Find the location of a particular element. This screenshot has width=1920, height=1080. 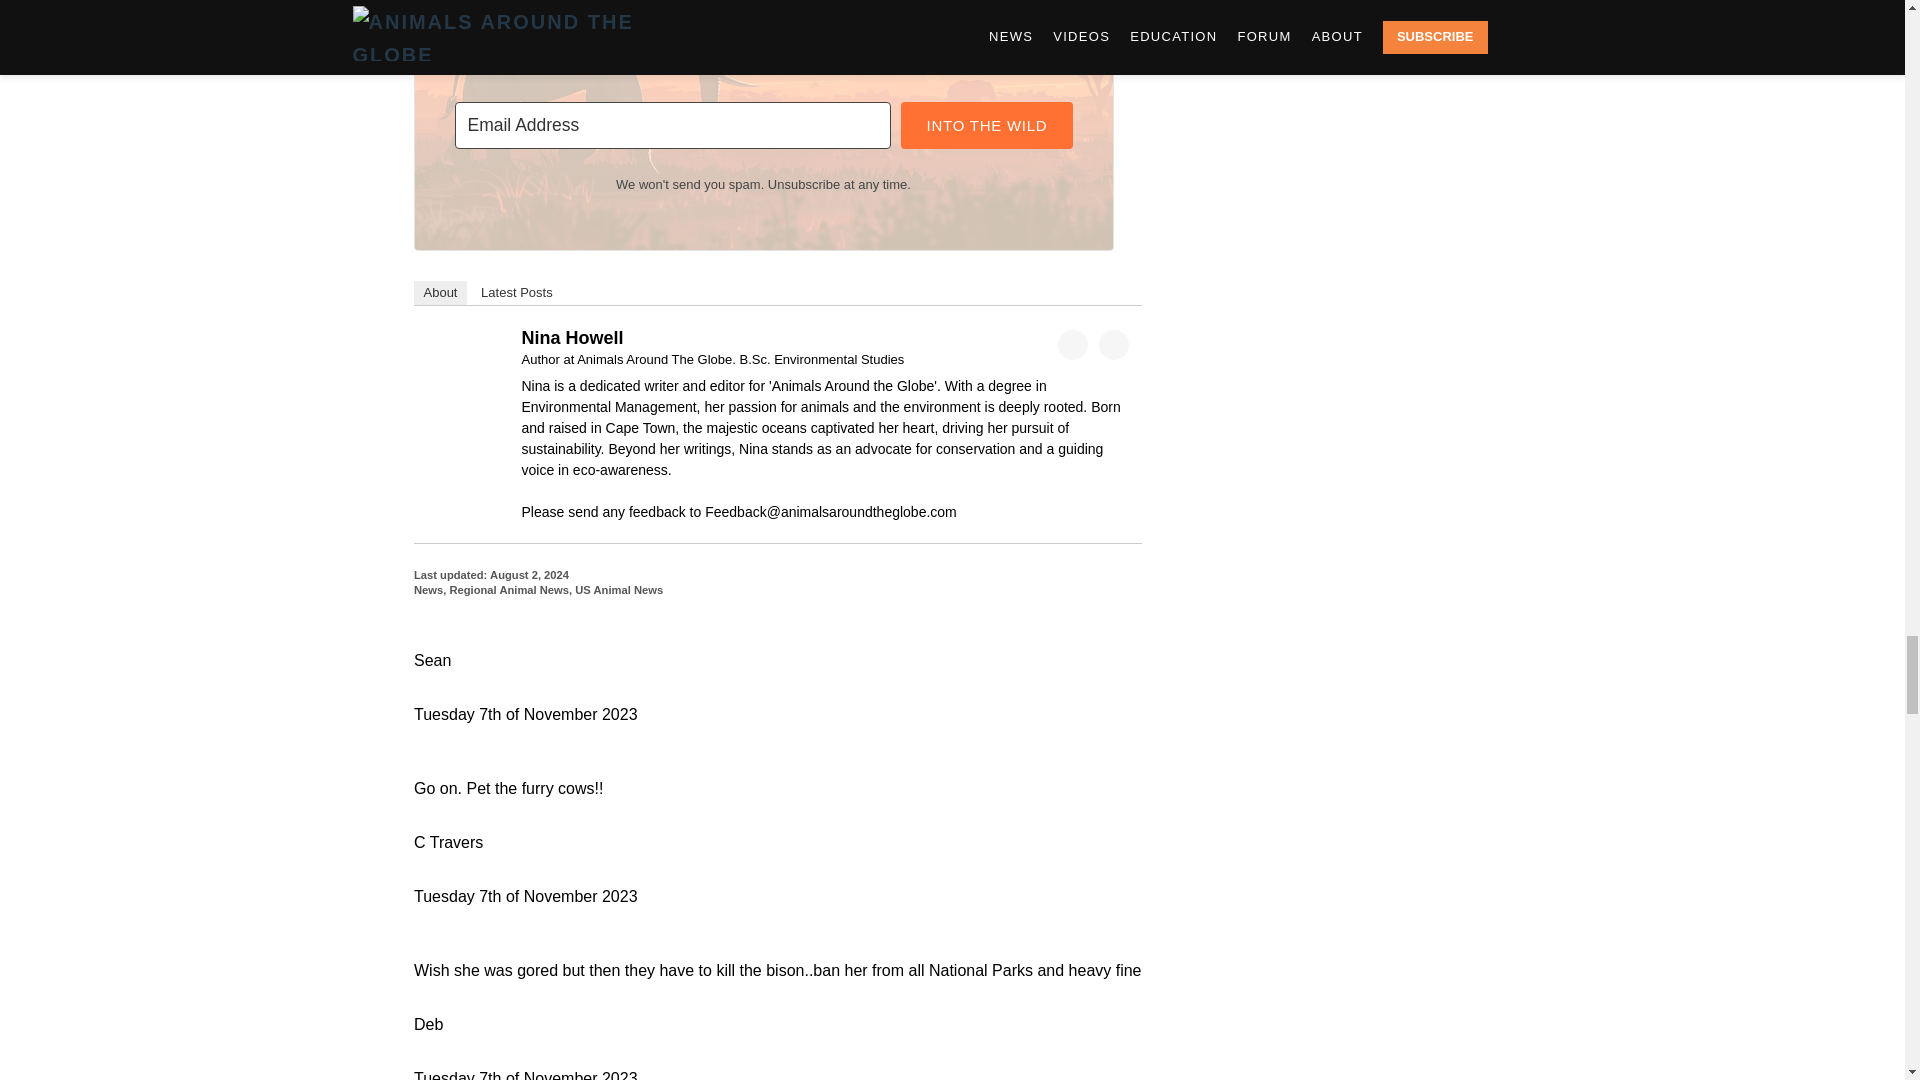

Nina Howell is located at coordinates (466, 348).